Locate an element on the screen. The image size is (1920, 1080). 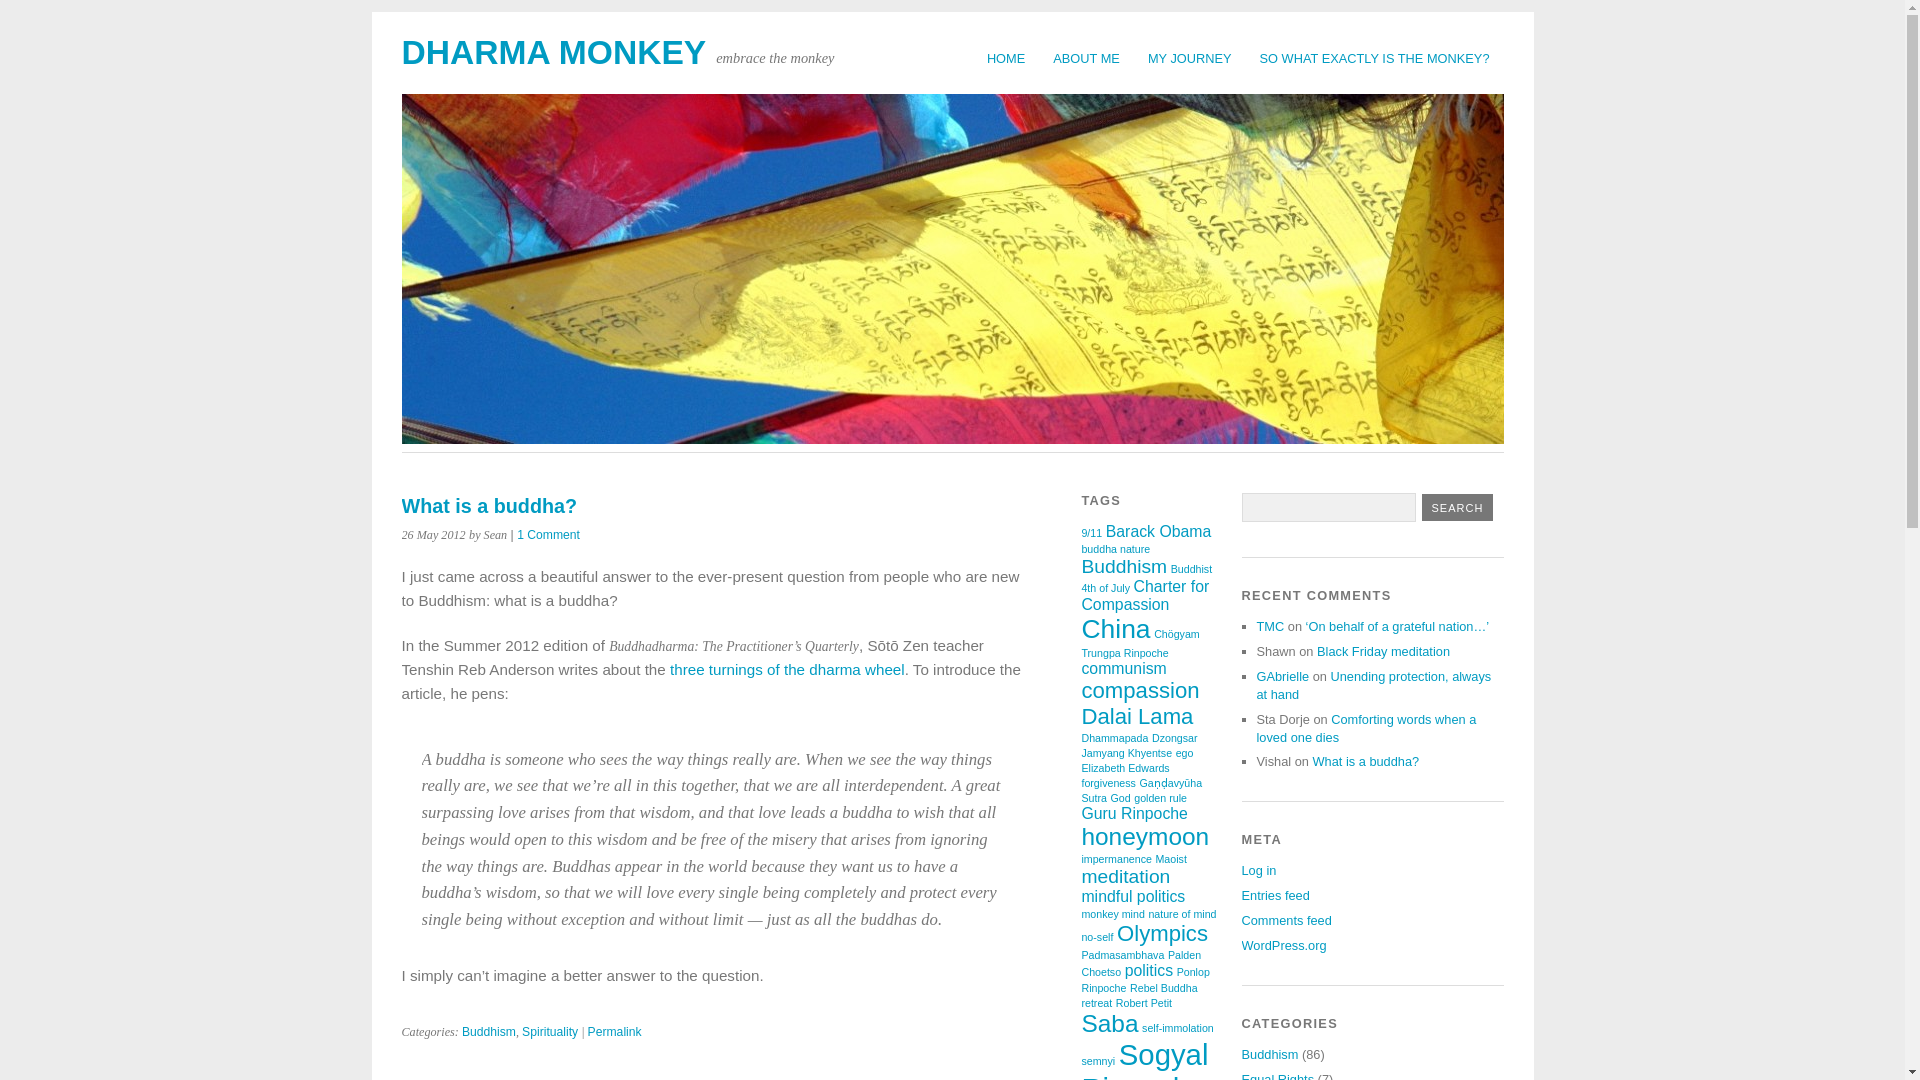
Spirituality is located at coordinates (550, 1031).